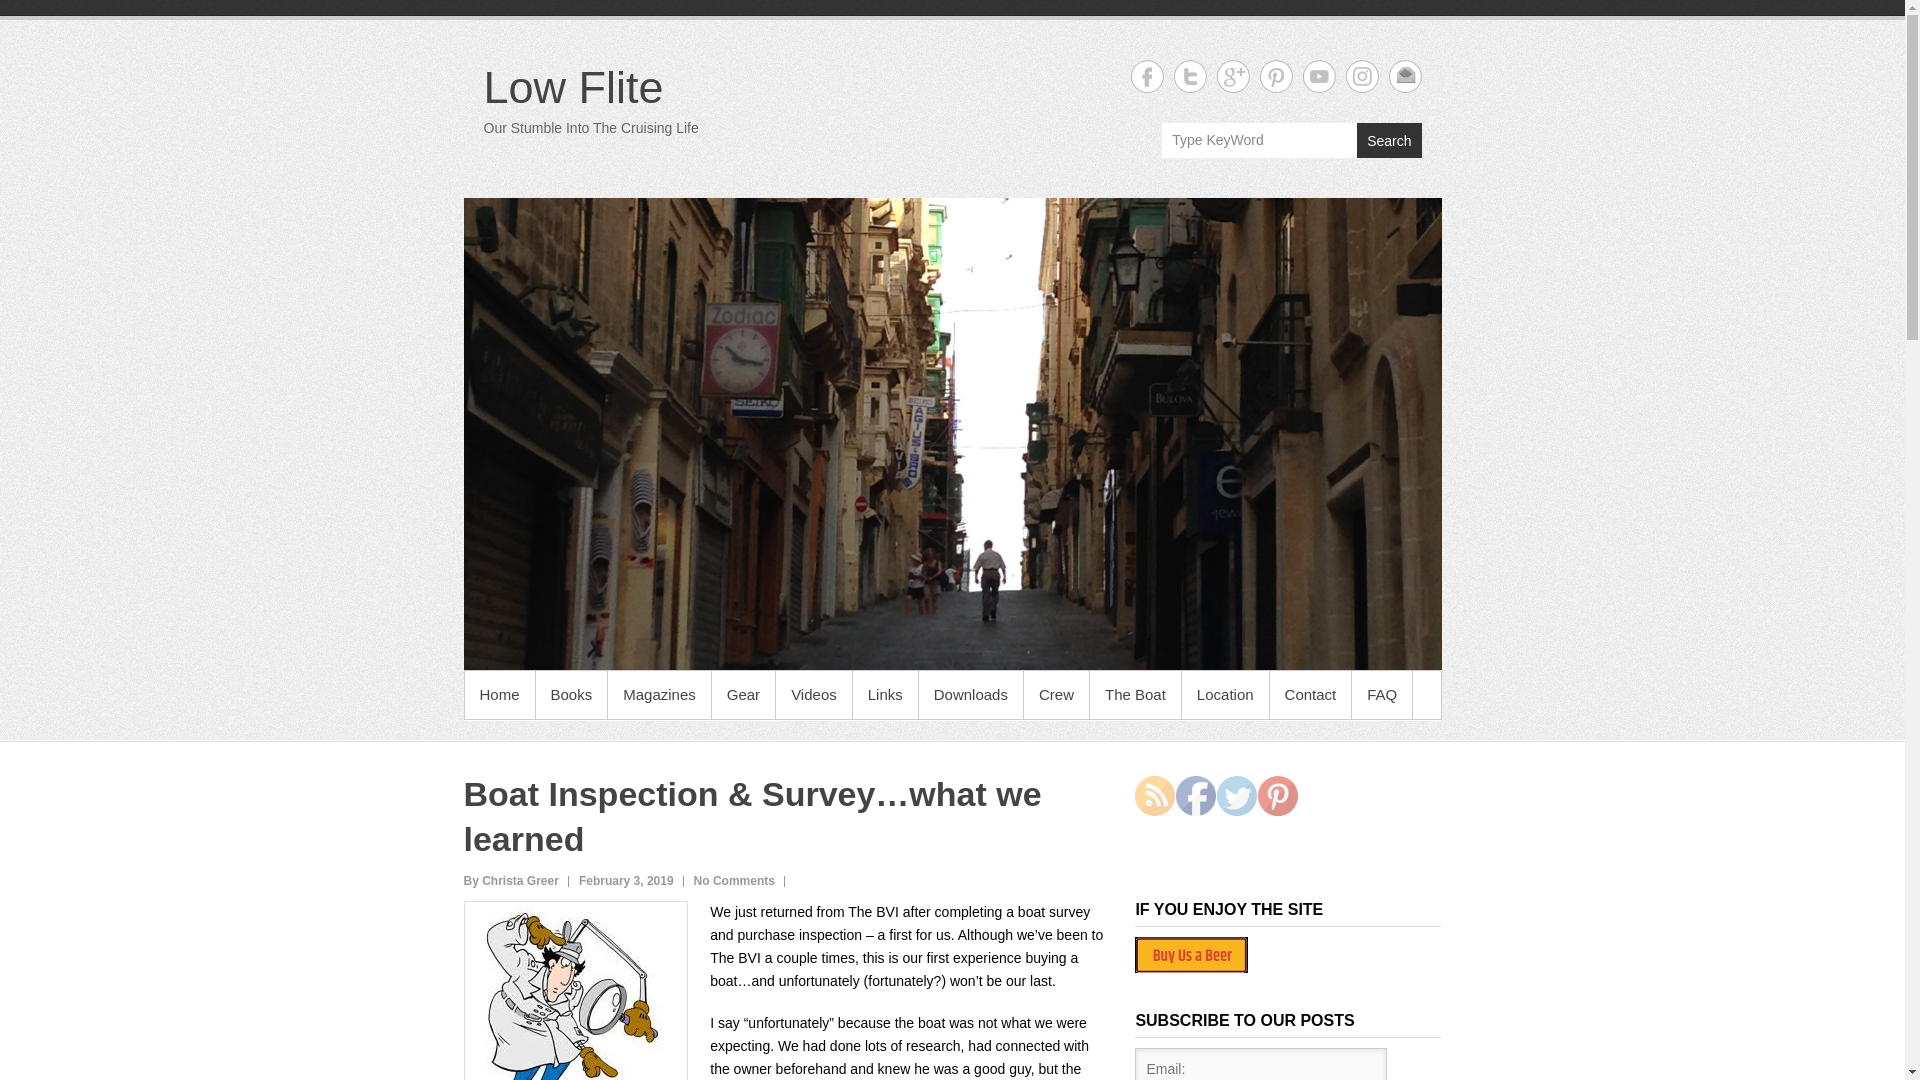 This screenshot has width=1920, height=1080. What do you see at coordinates (1388, 140) in the screenshot?
I see `Search` at bounding box center [1388, 140].